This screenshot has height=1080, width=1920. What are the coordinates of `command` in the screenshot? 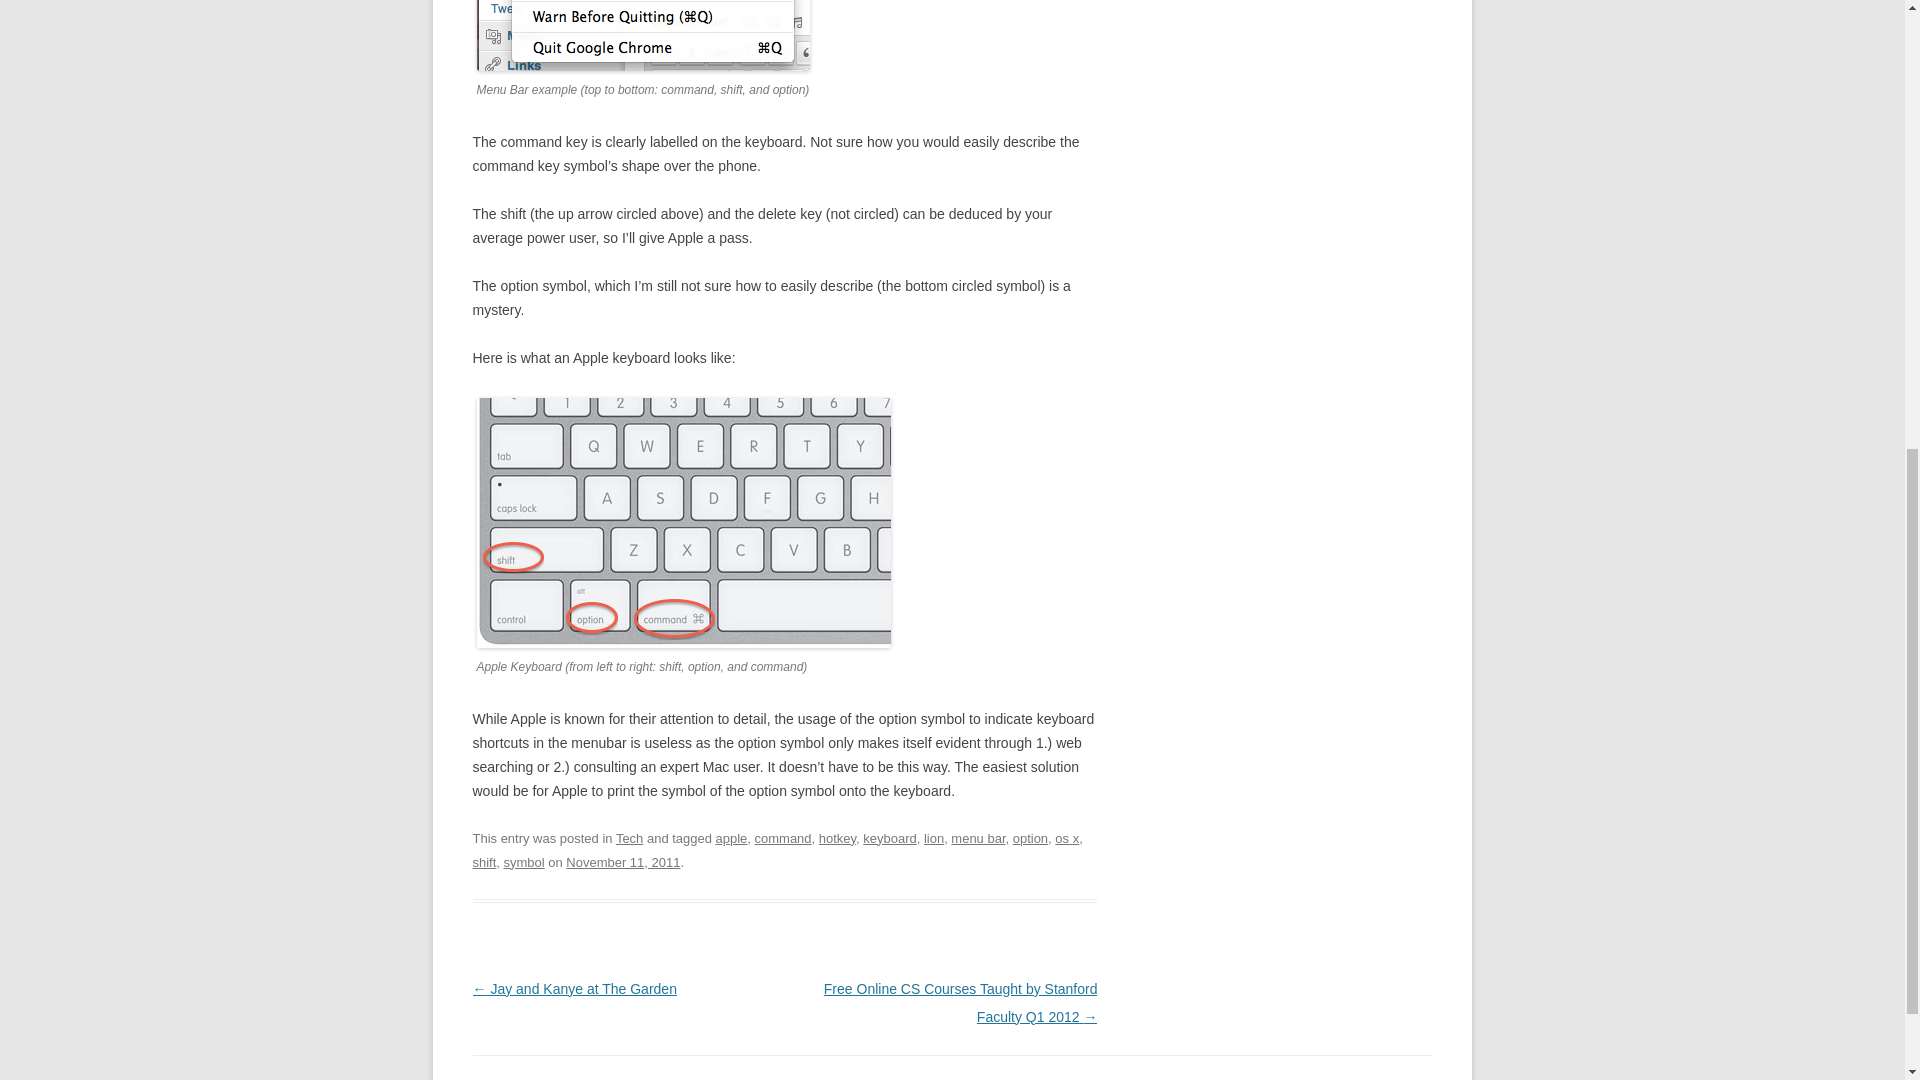 It's located at (783, 838).